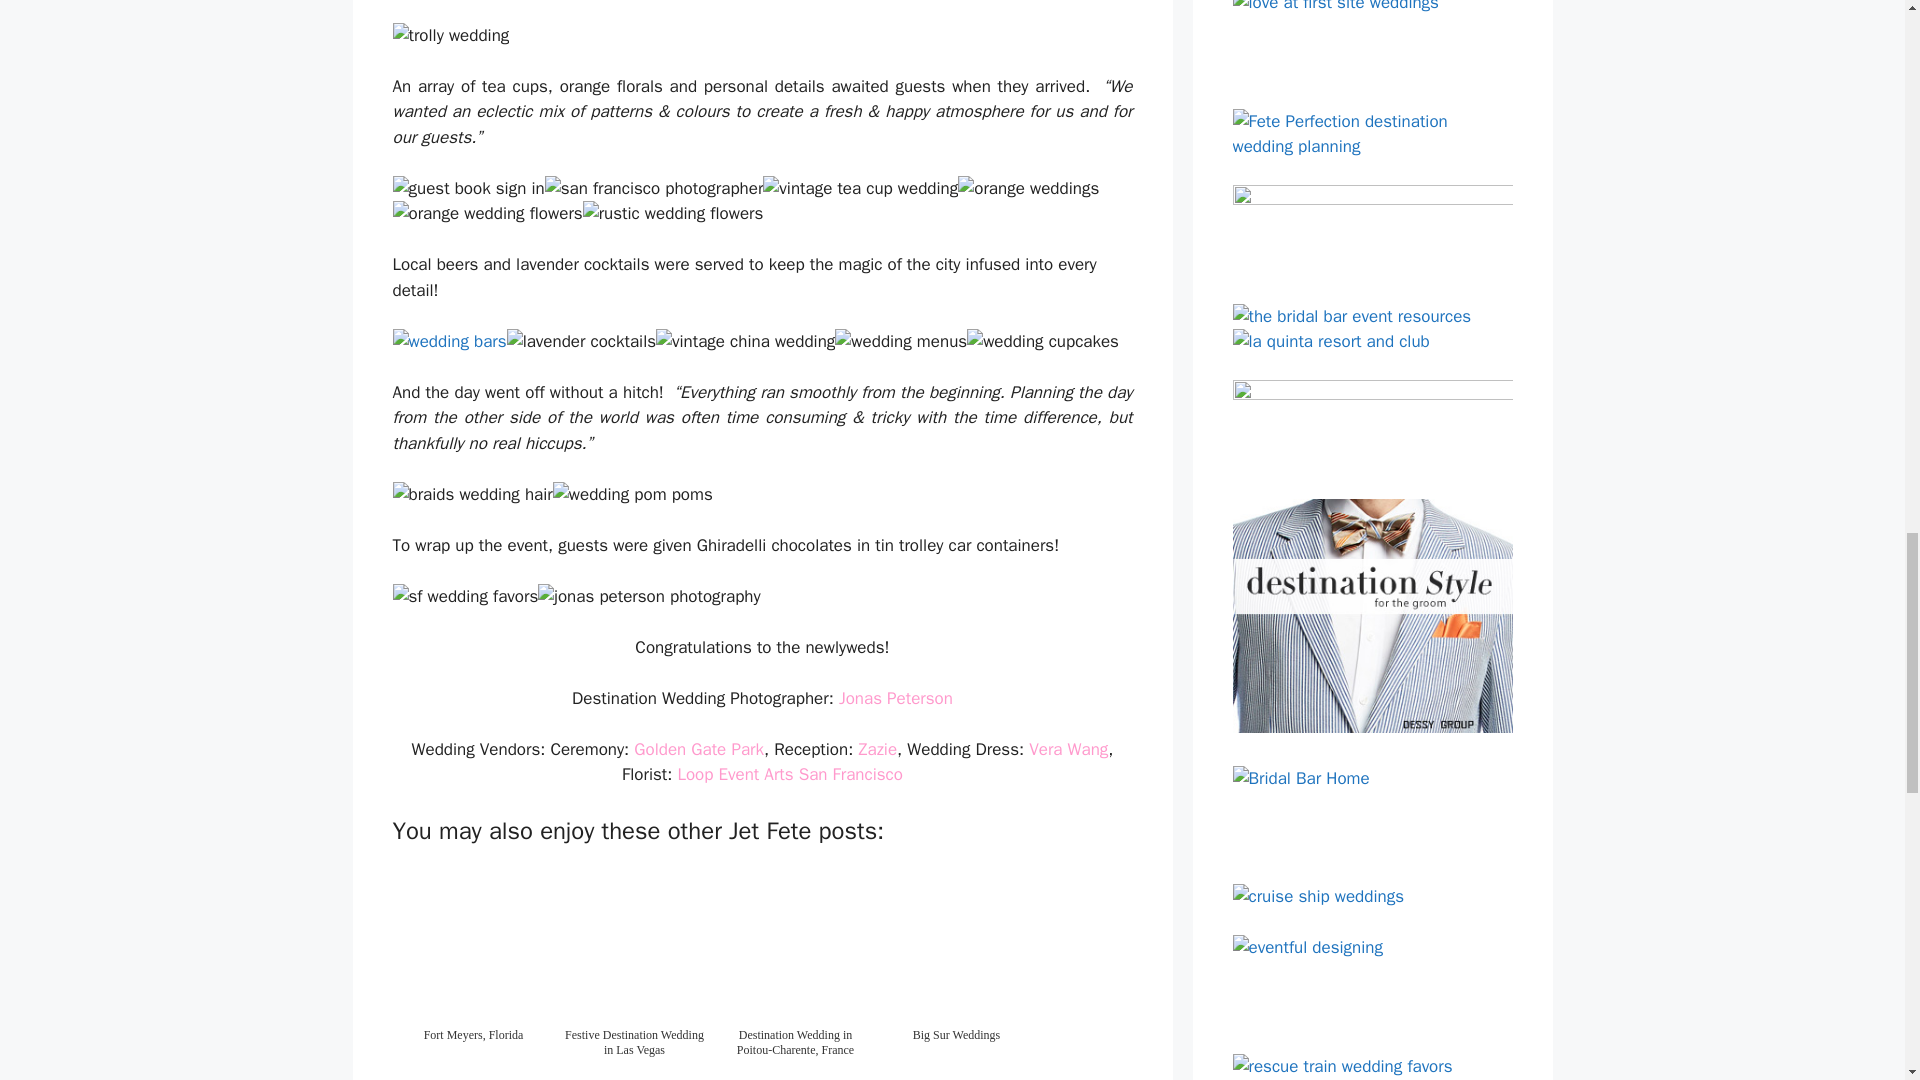  I want to click on Loop Event Arts San Francisco, so click(790, 774).